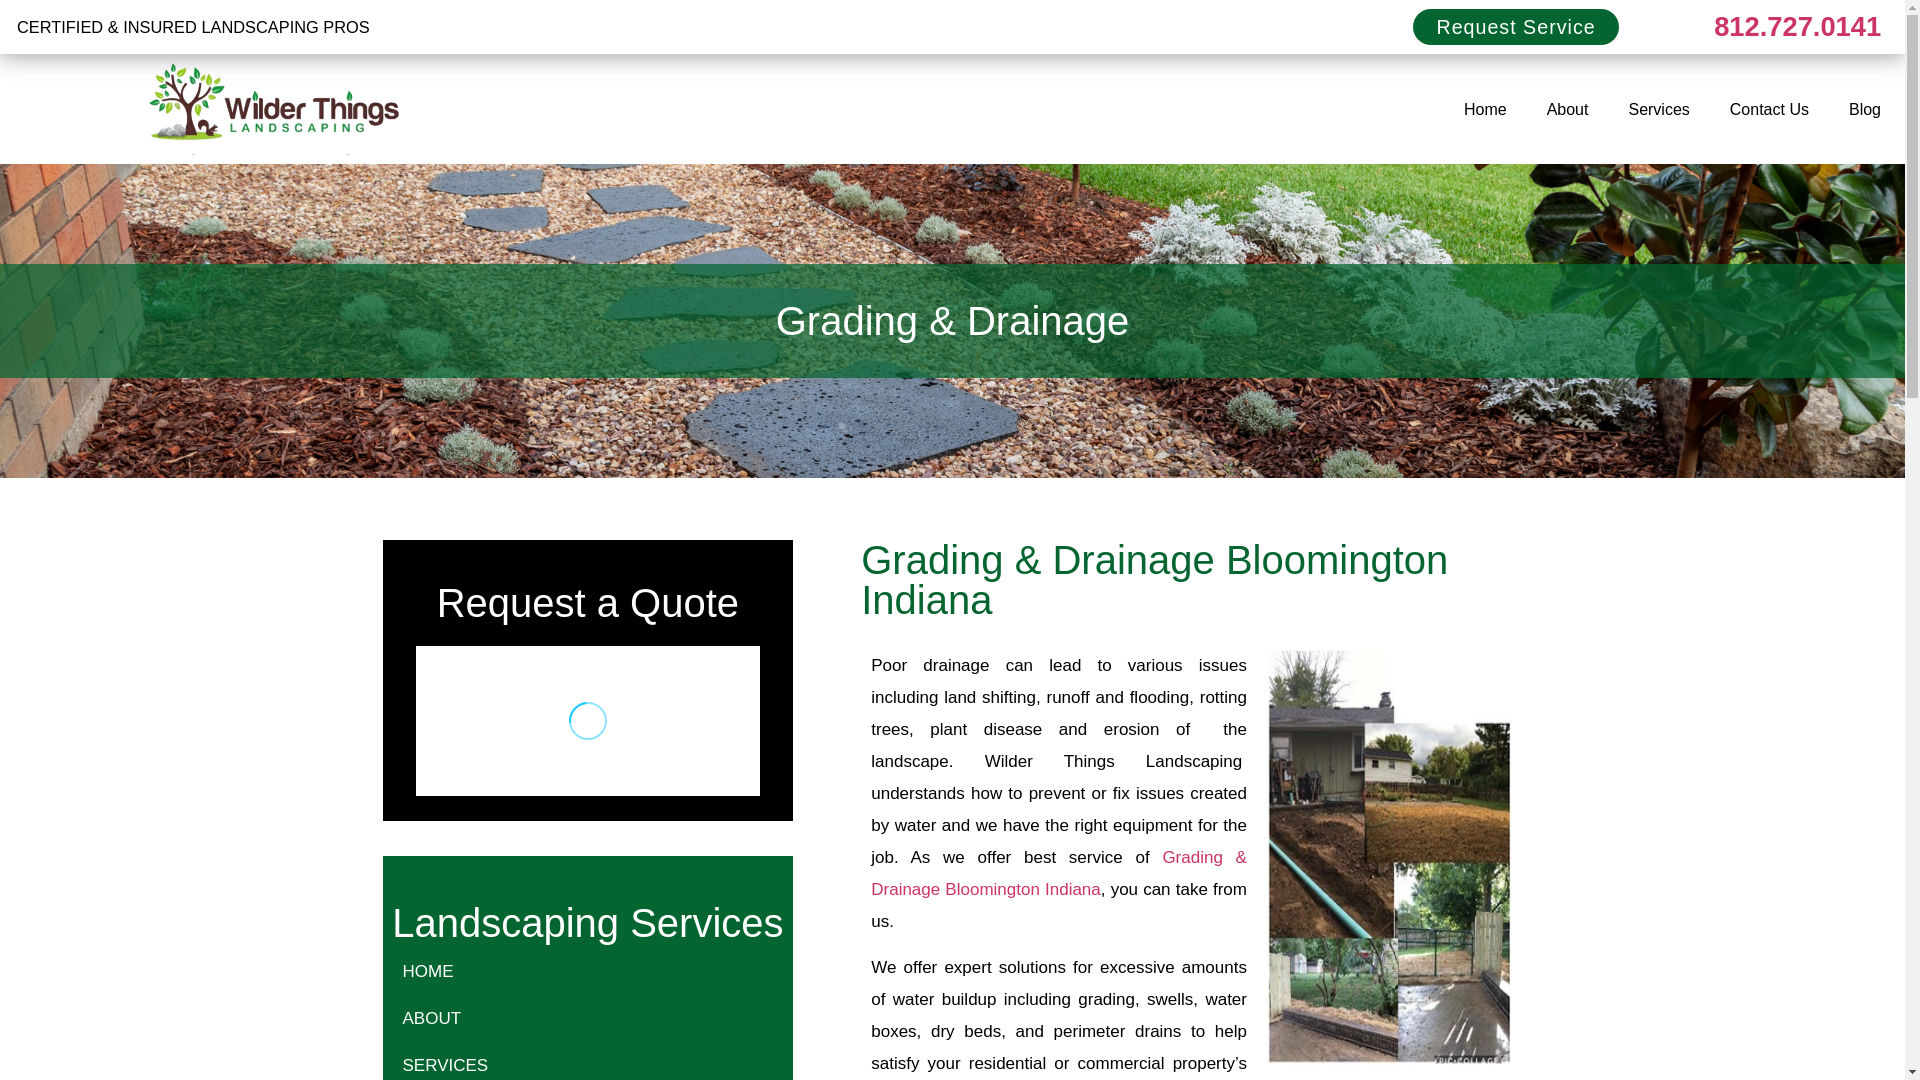 The width and height of the screenshot is (1920, 1080). I want to click on Blog, so click(1864, 109).